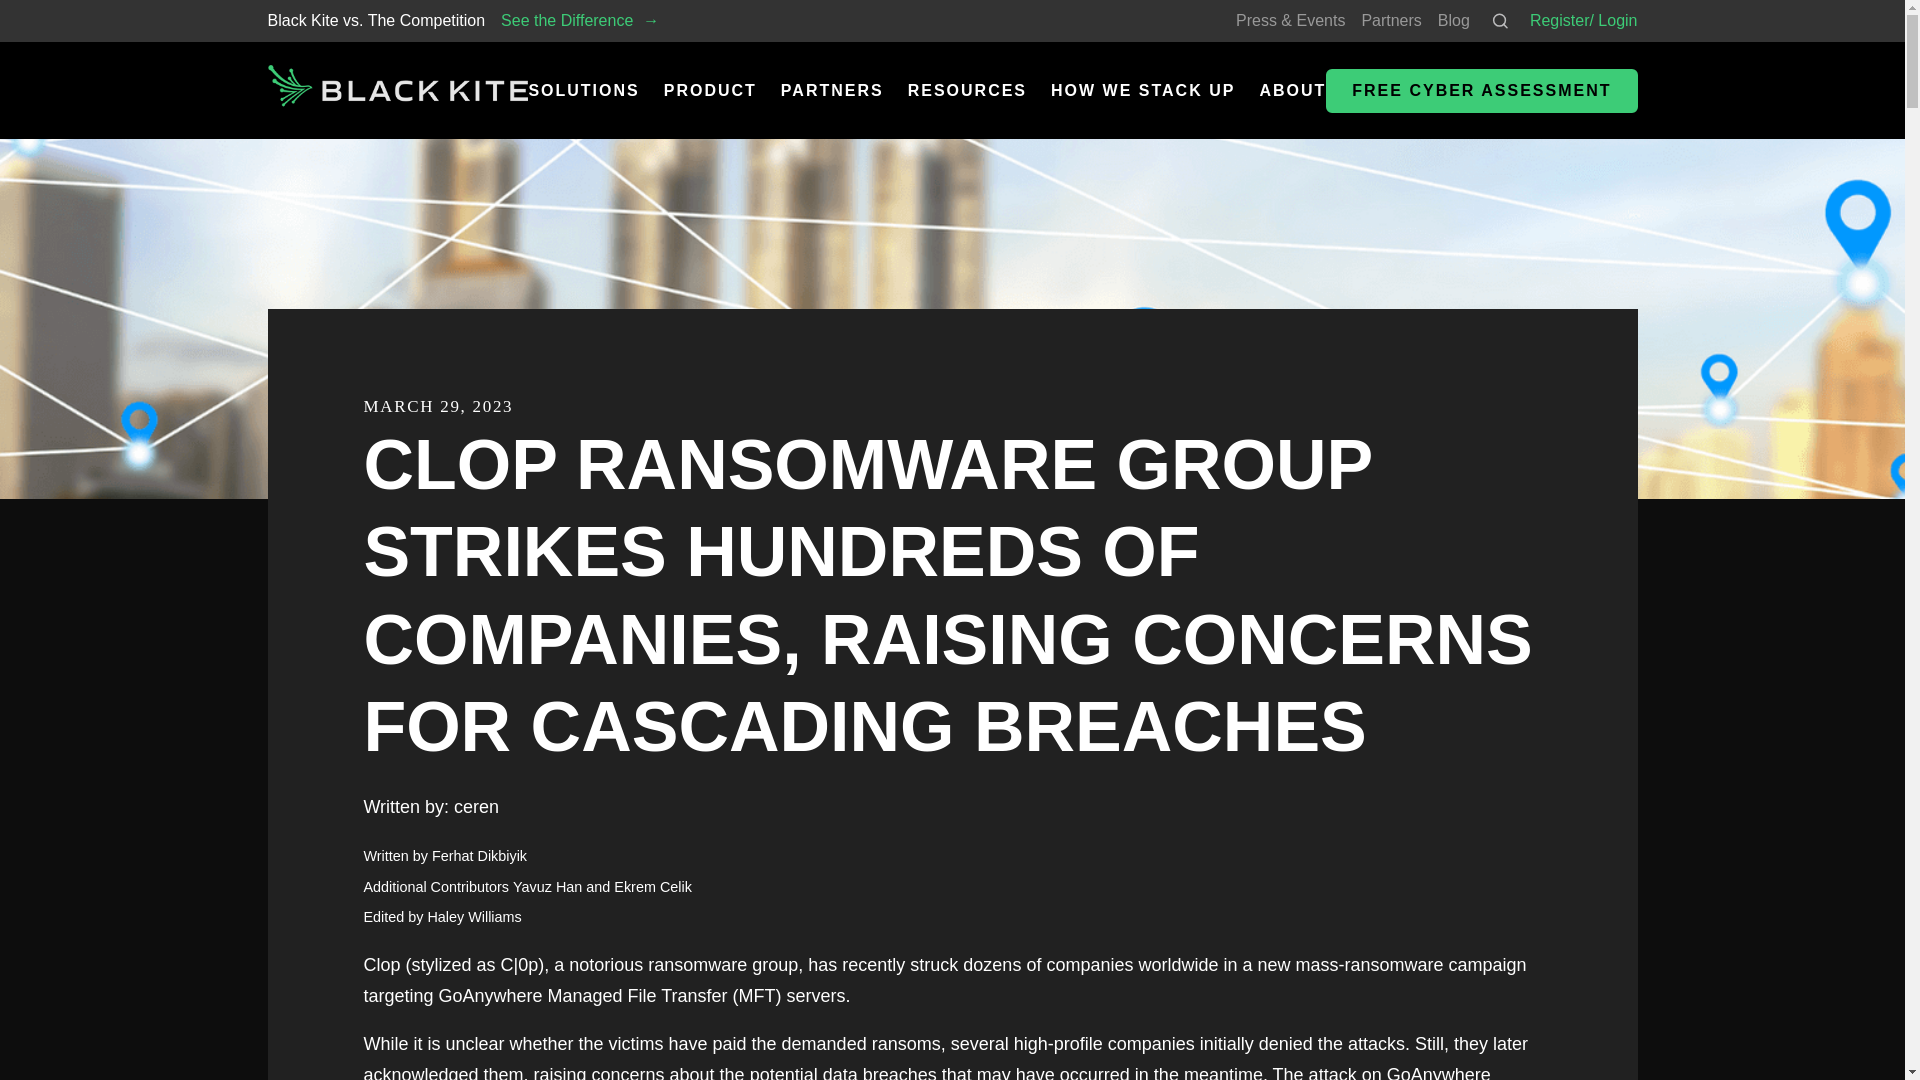 This screenshot has width=1920, height=1080. Describe the element at coordinates (832, 90) in the screenshot. I see `PARTNERS` at that location.